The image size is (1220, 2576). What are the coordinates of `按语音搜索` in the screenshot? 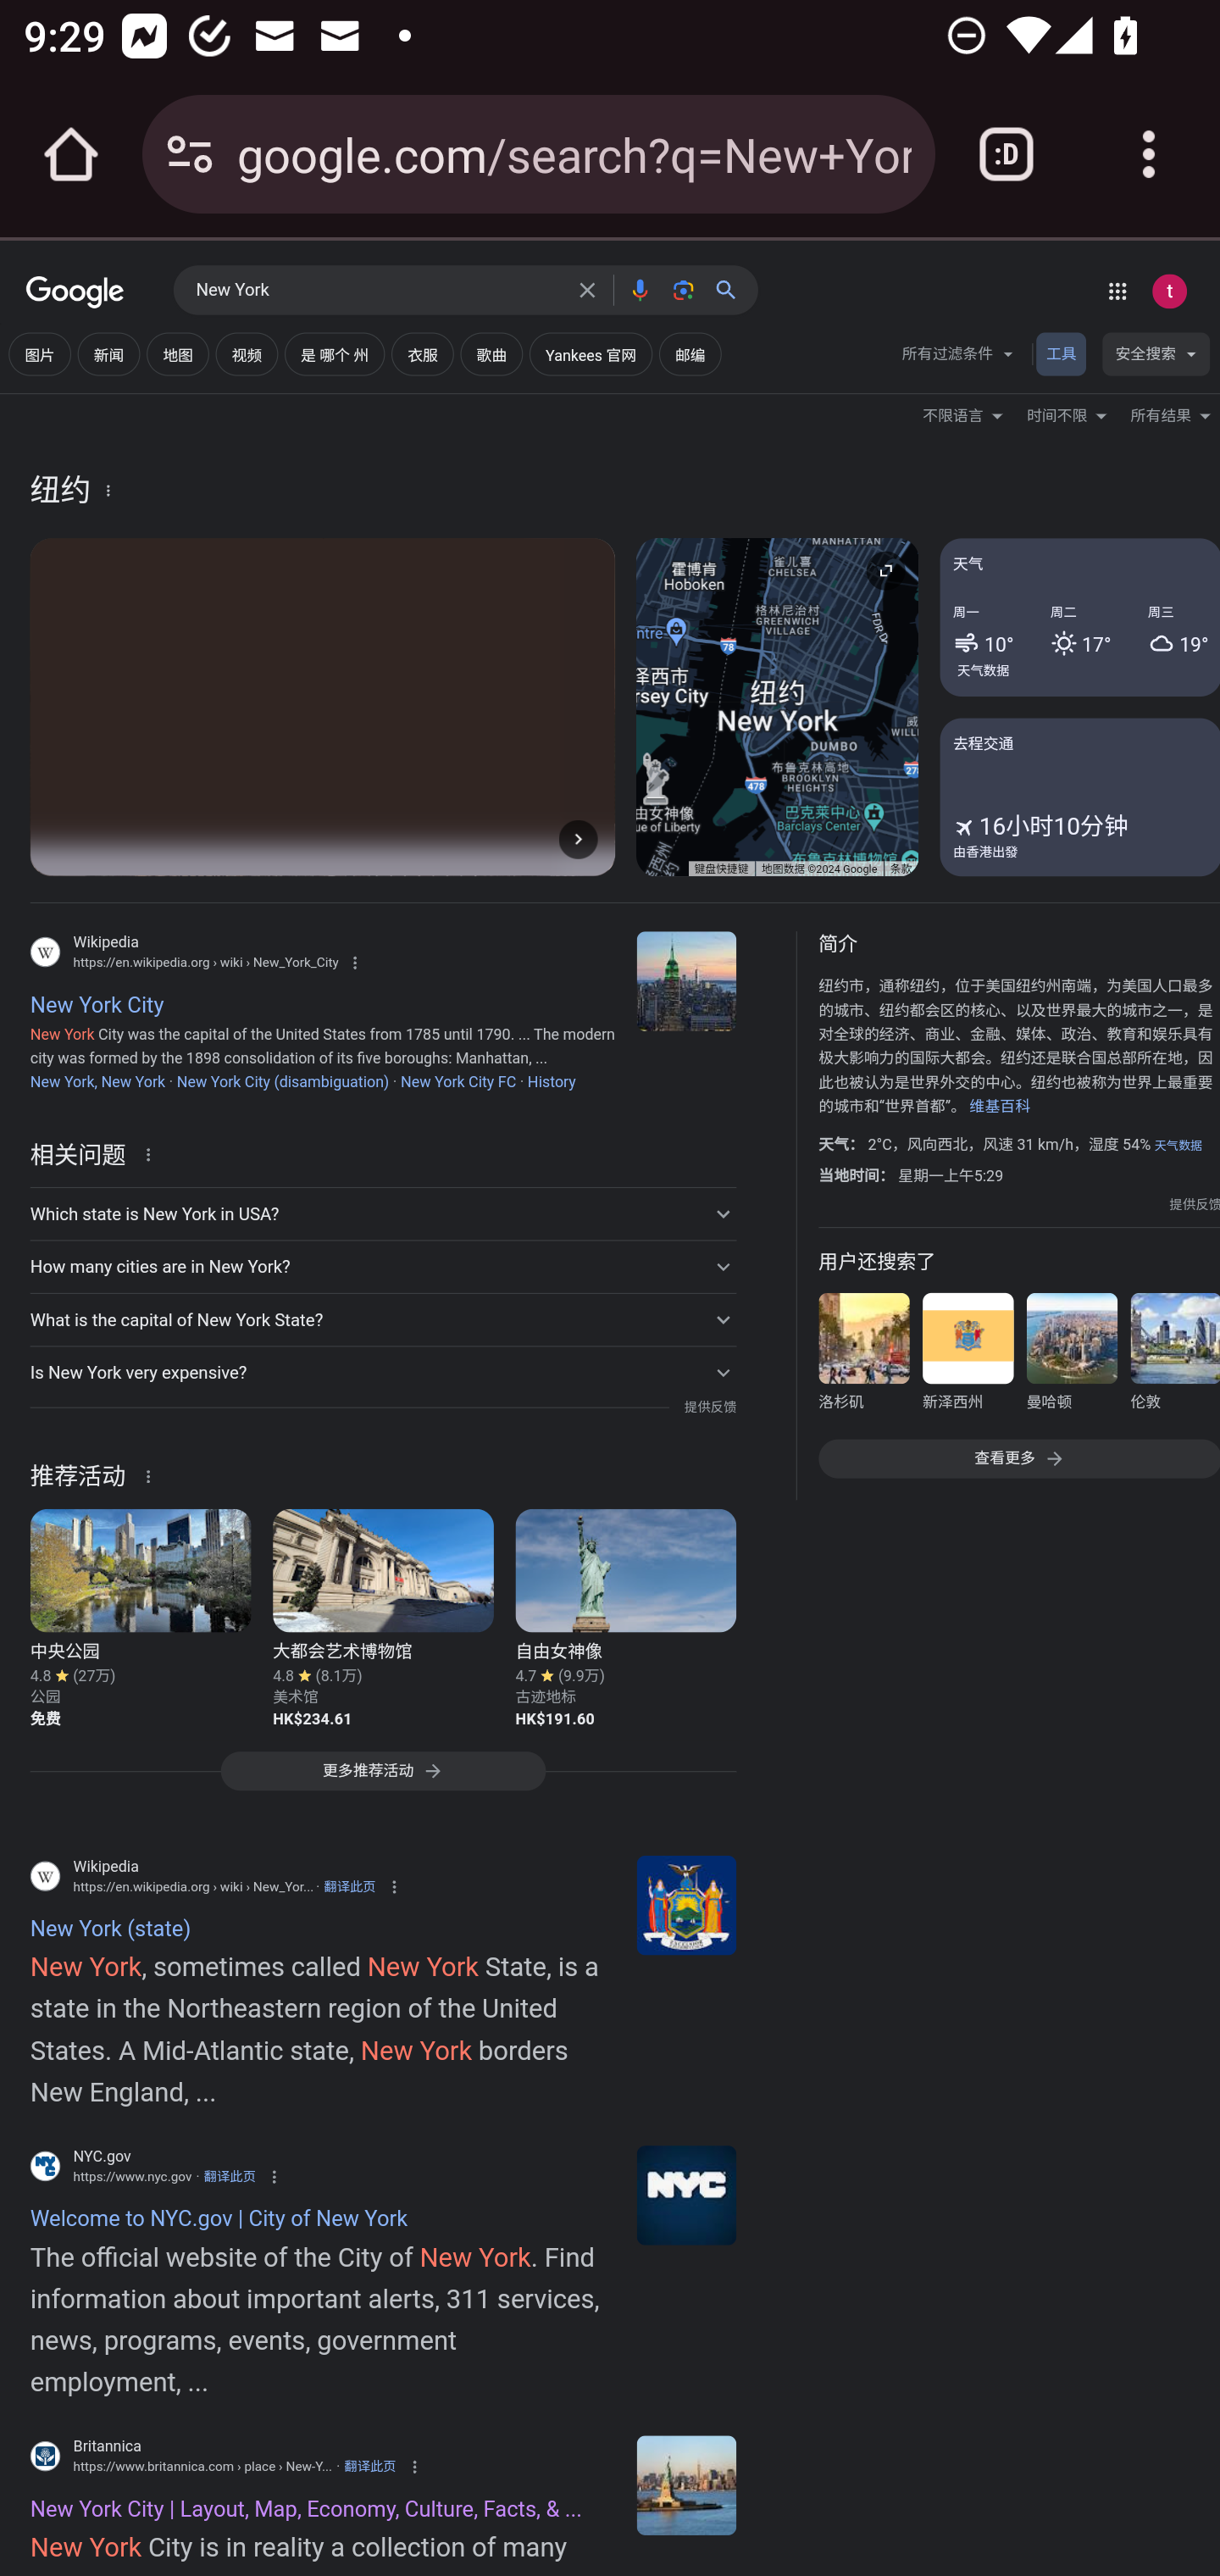 It's located at (639, 290).